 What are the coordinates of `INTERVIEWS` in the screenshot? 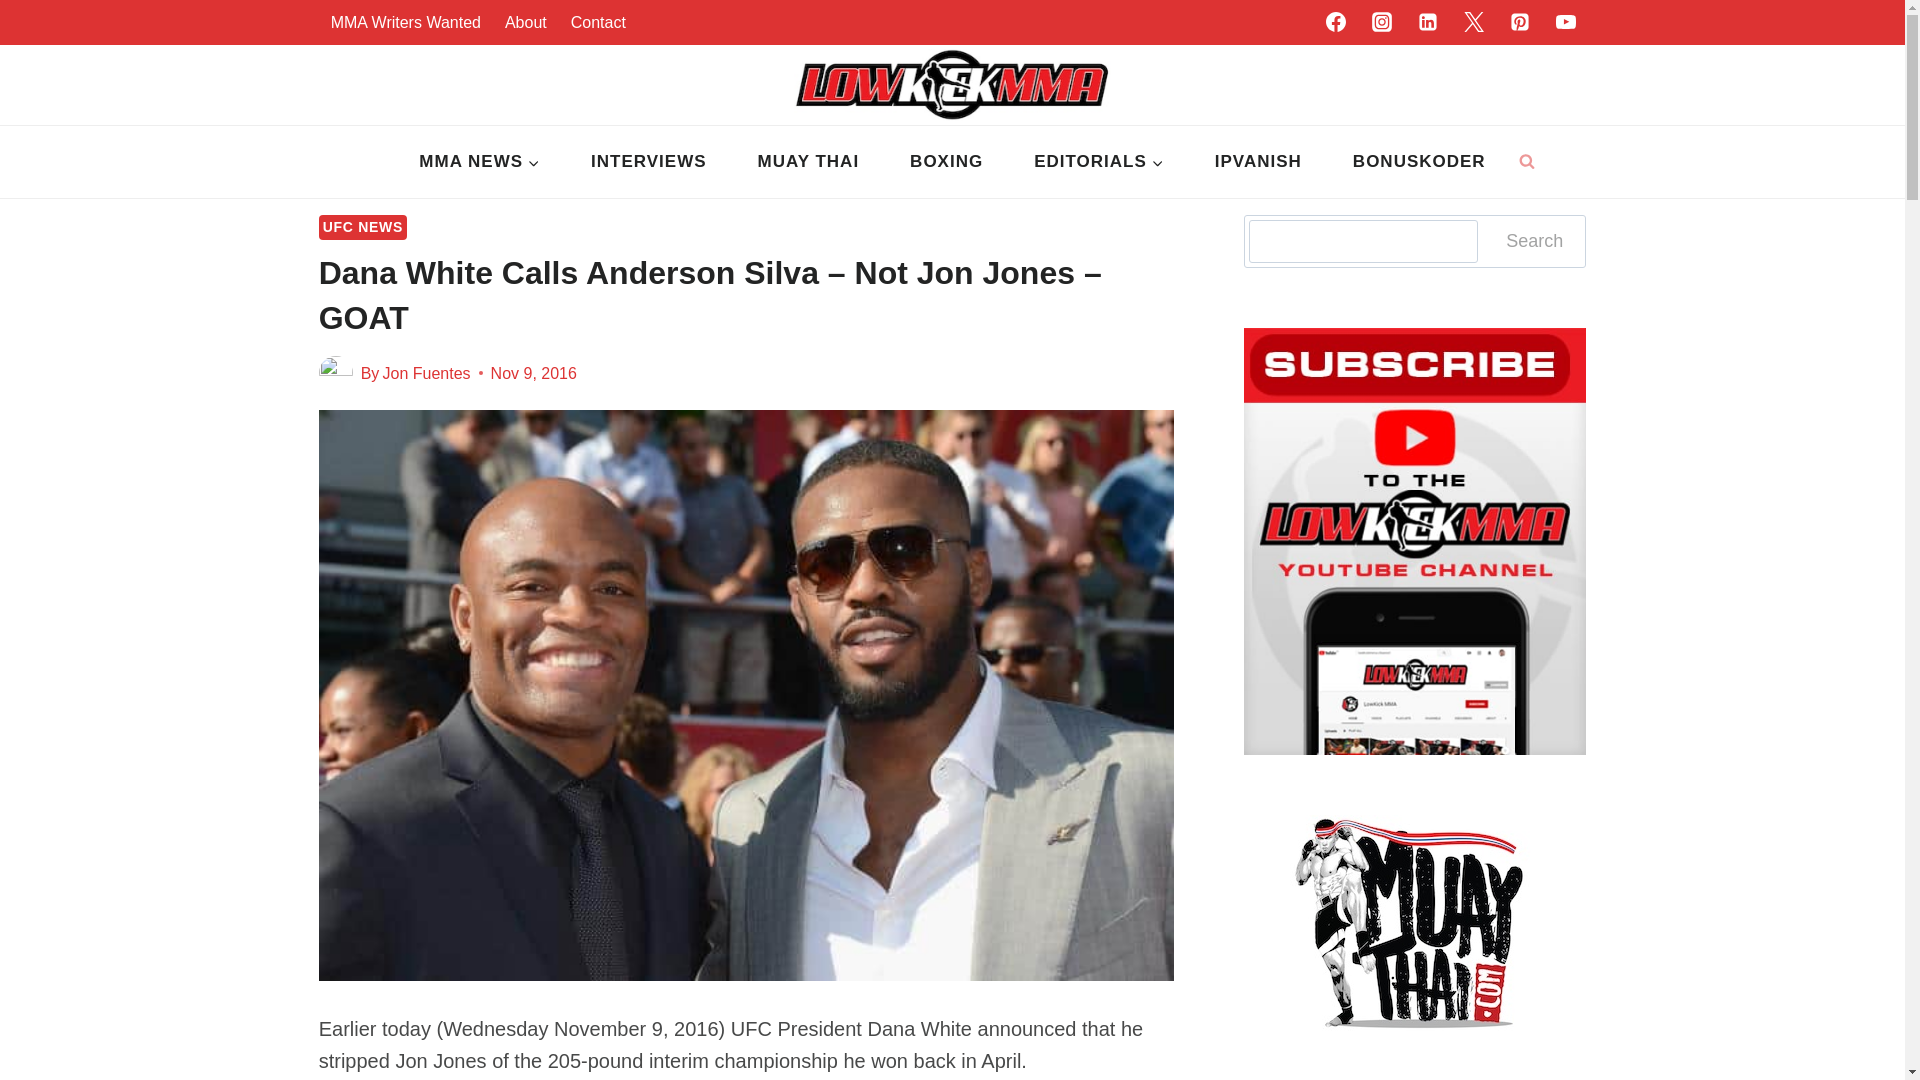 It's located at (648, 162).